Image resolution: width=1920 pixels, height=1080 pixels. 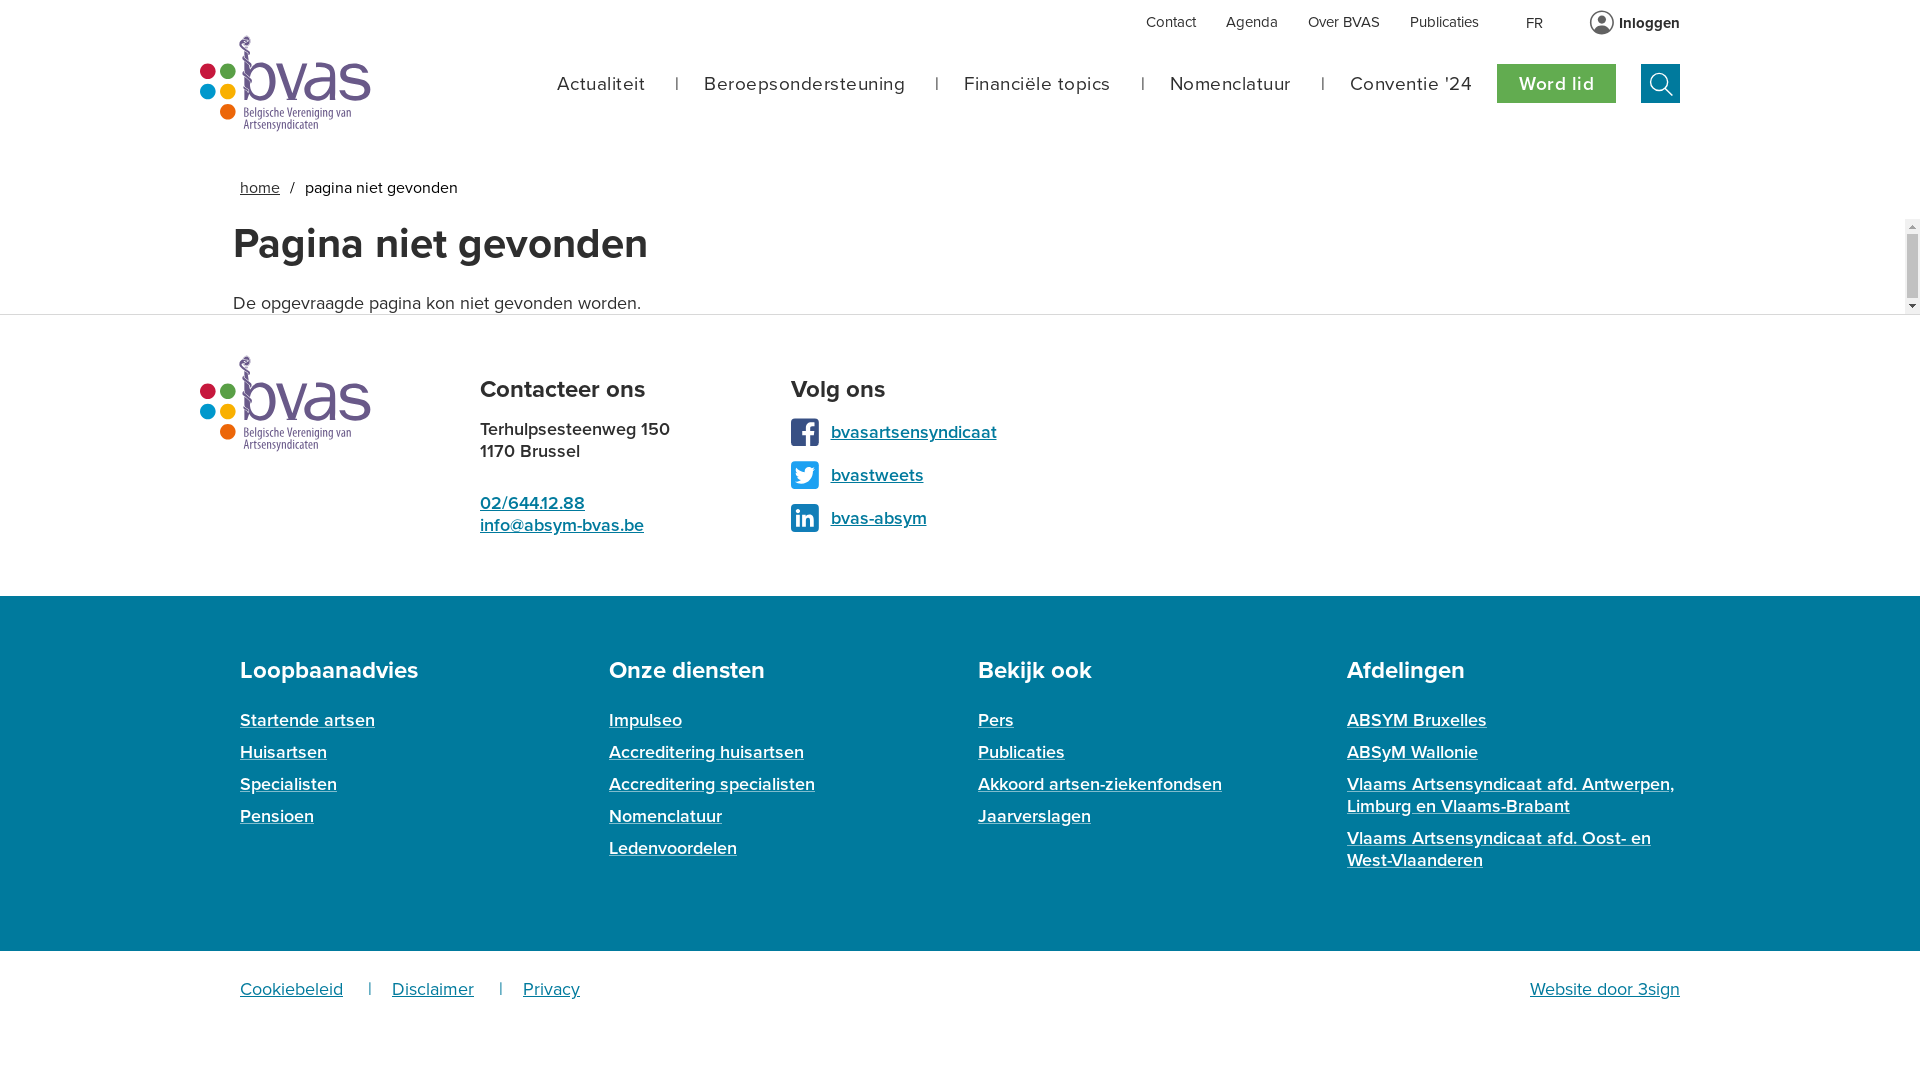 I want to click on Actualiteit, so click(x=600, y=84).